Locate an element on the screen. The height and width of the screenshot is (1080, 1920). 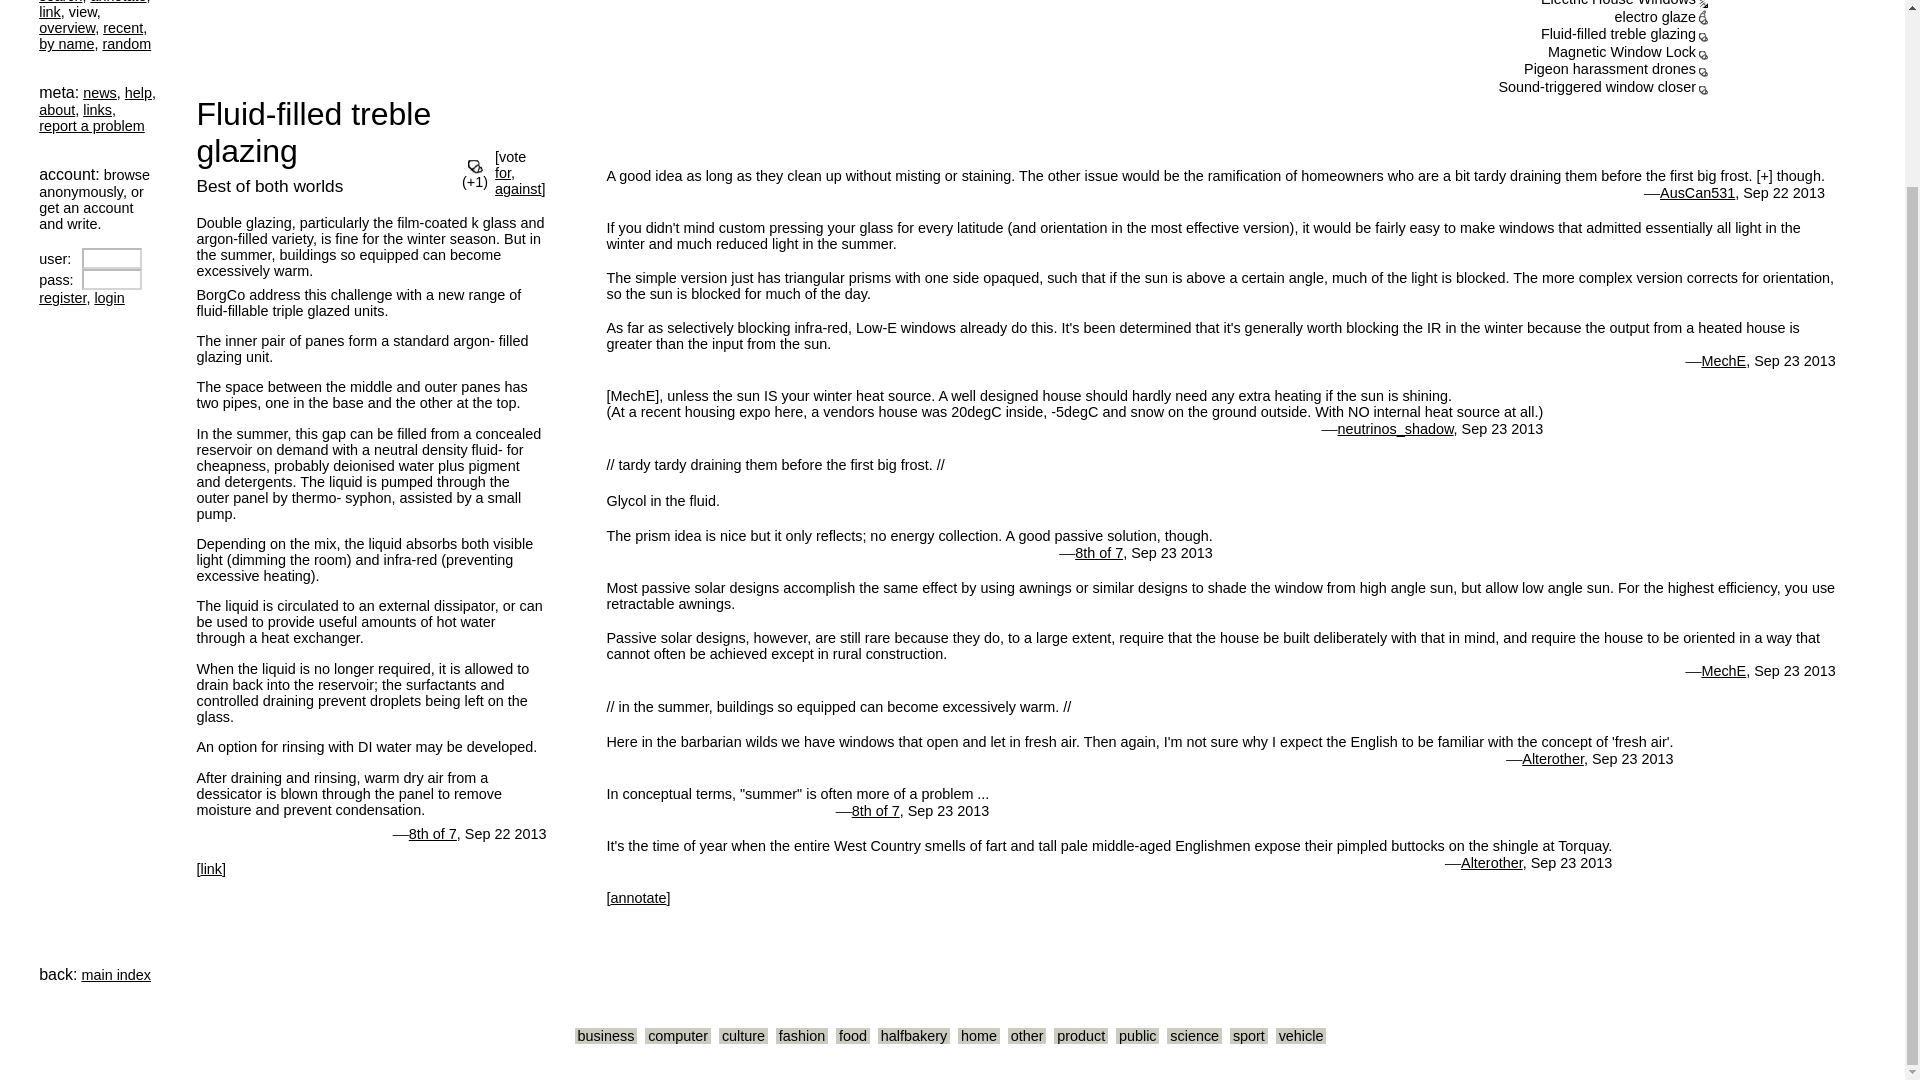
link is located at coordinates (50, 12).